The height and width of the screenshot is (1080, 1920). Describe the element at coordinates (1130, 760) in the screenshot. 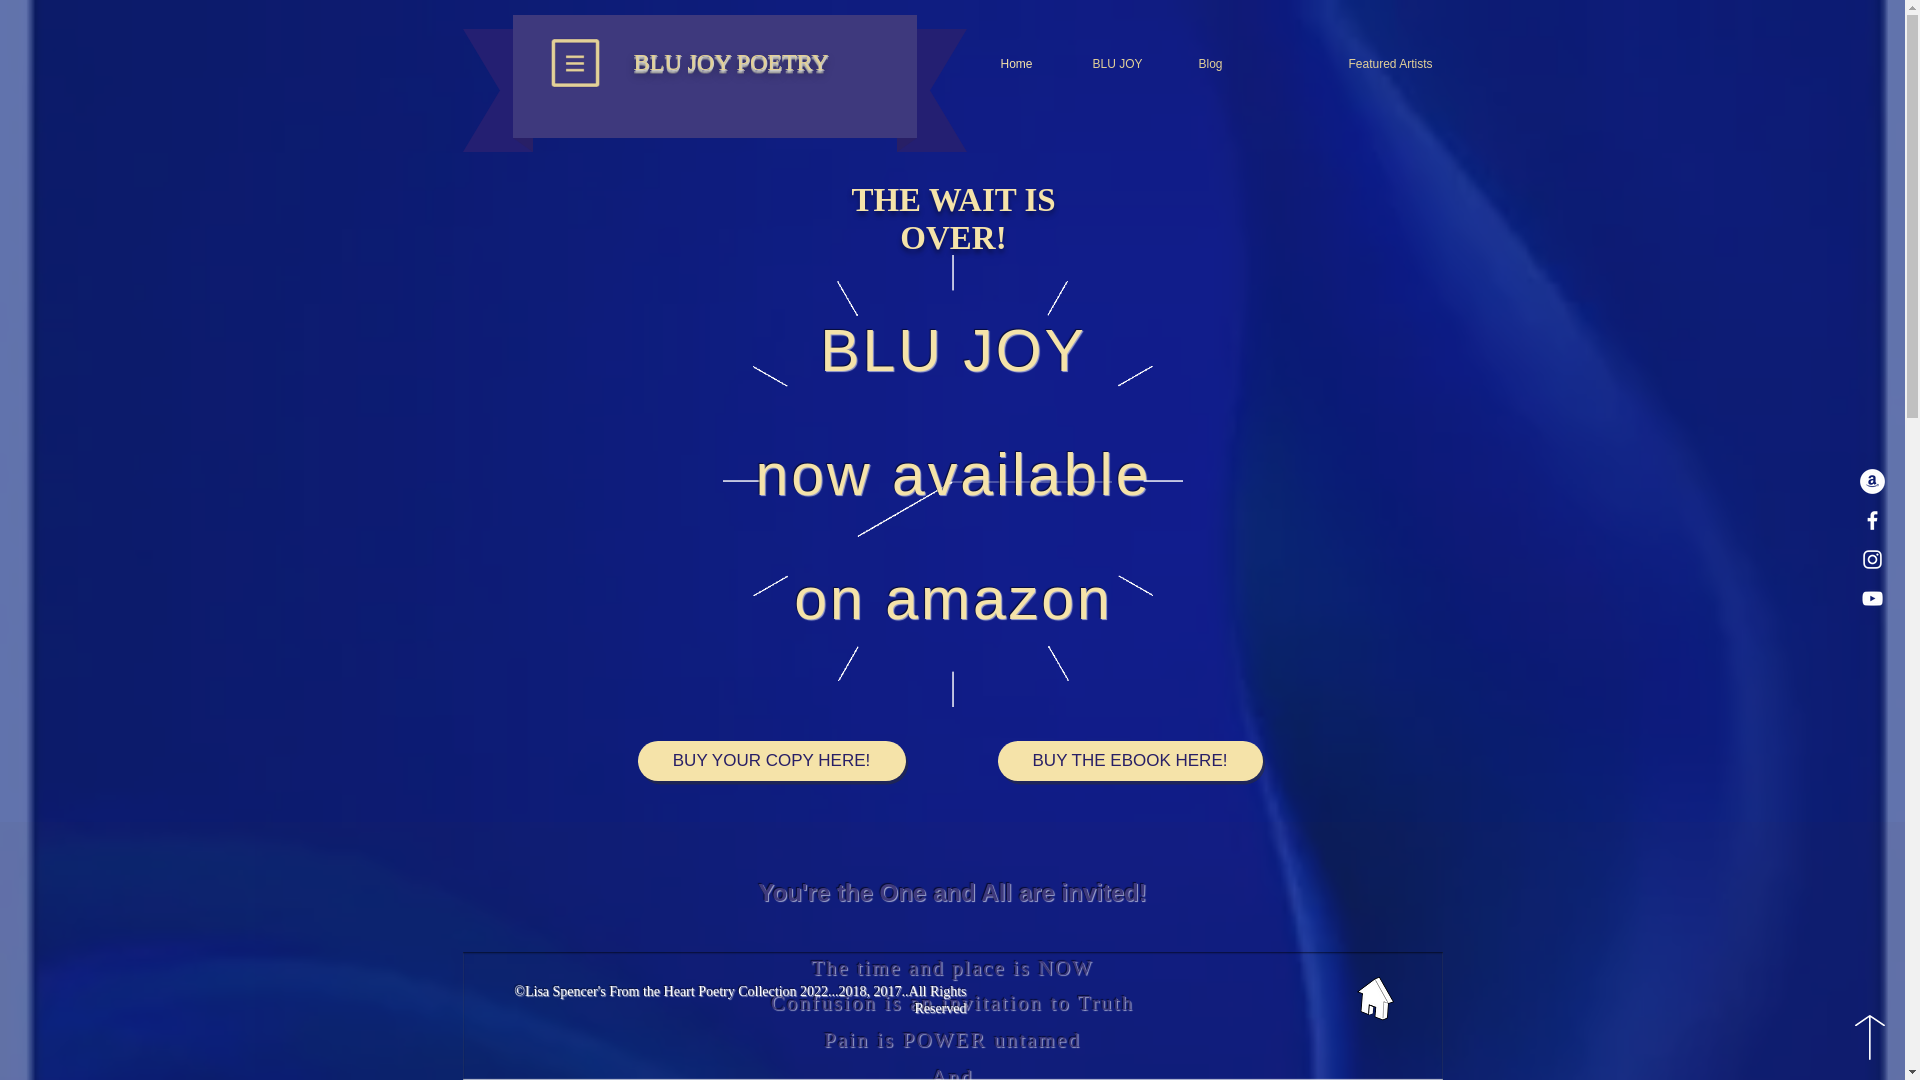

I see `BUY THE EBOOK HERE!` at that location.